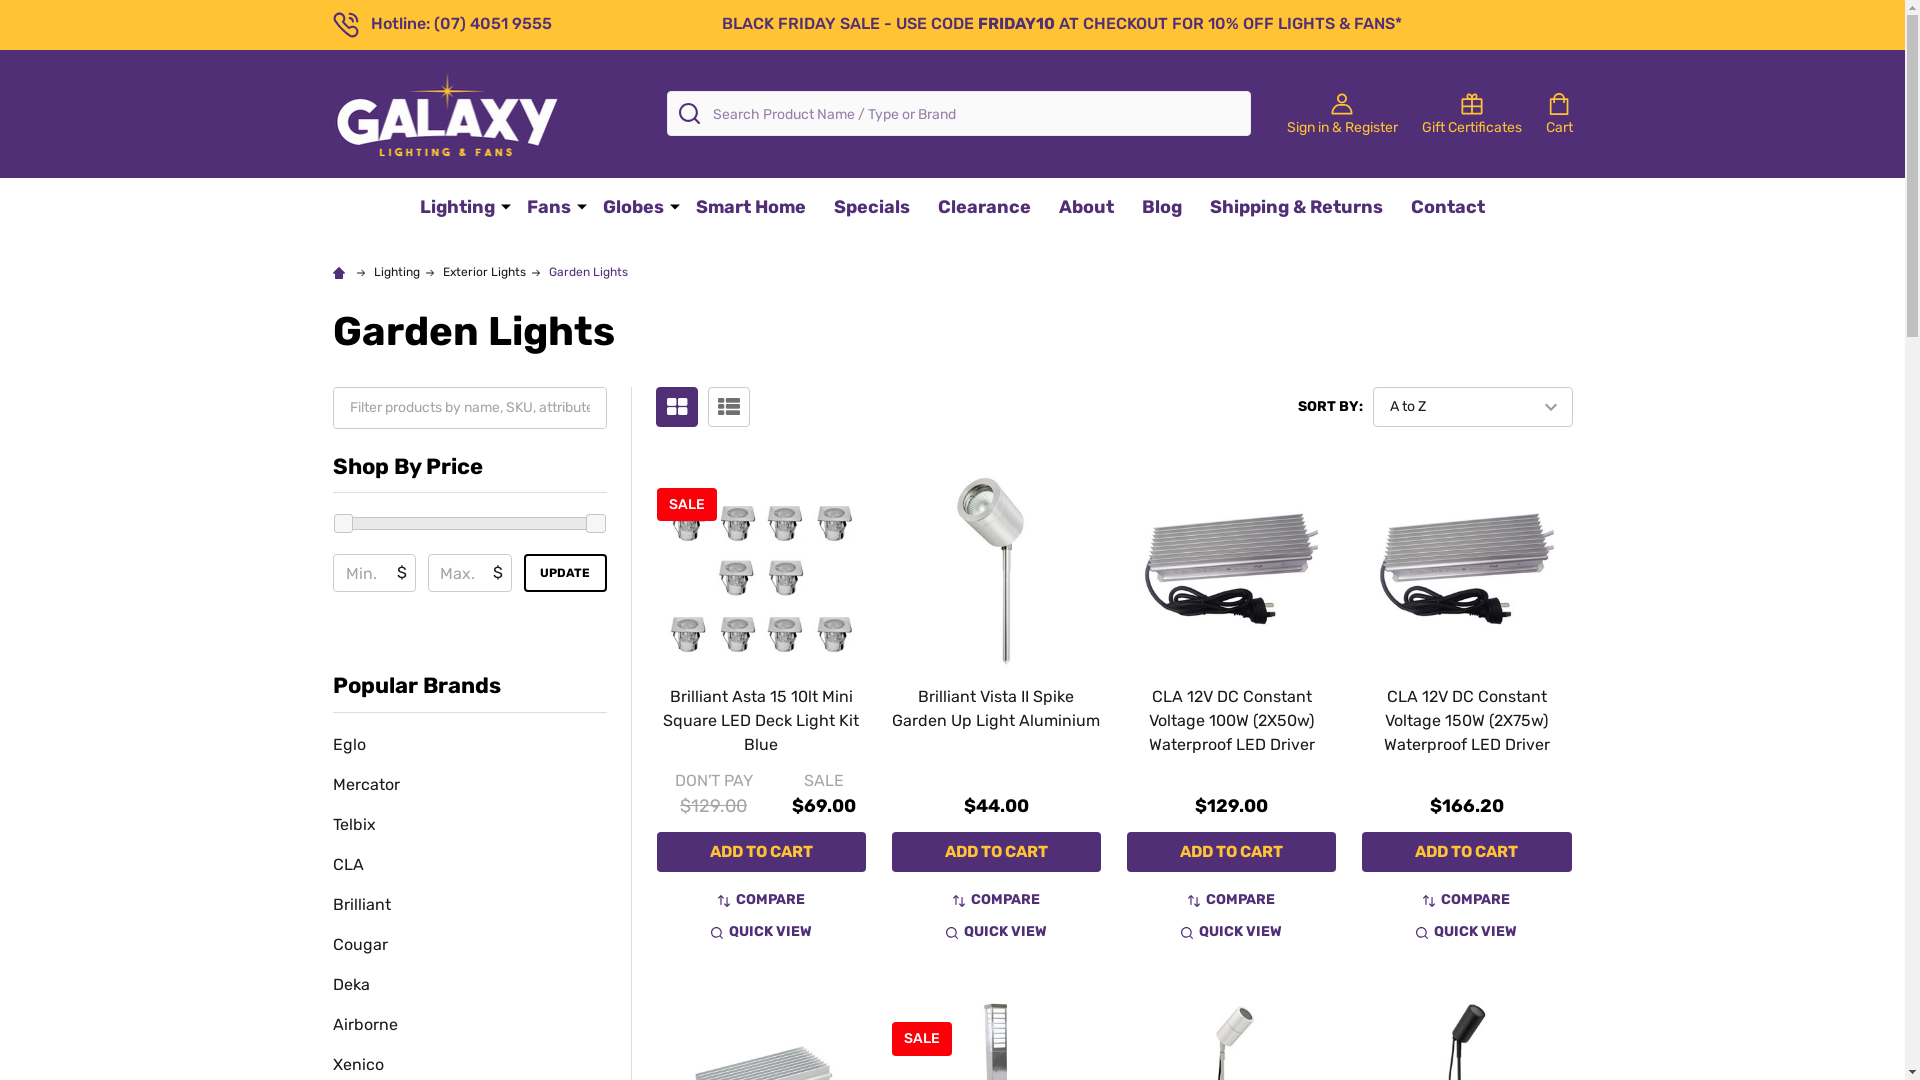  Describe the element at coordinates (677, 407) in the screenshot. I see `Grid` at that location.